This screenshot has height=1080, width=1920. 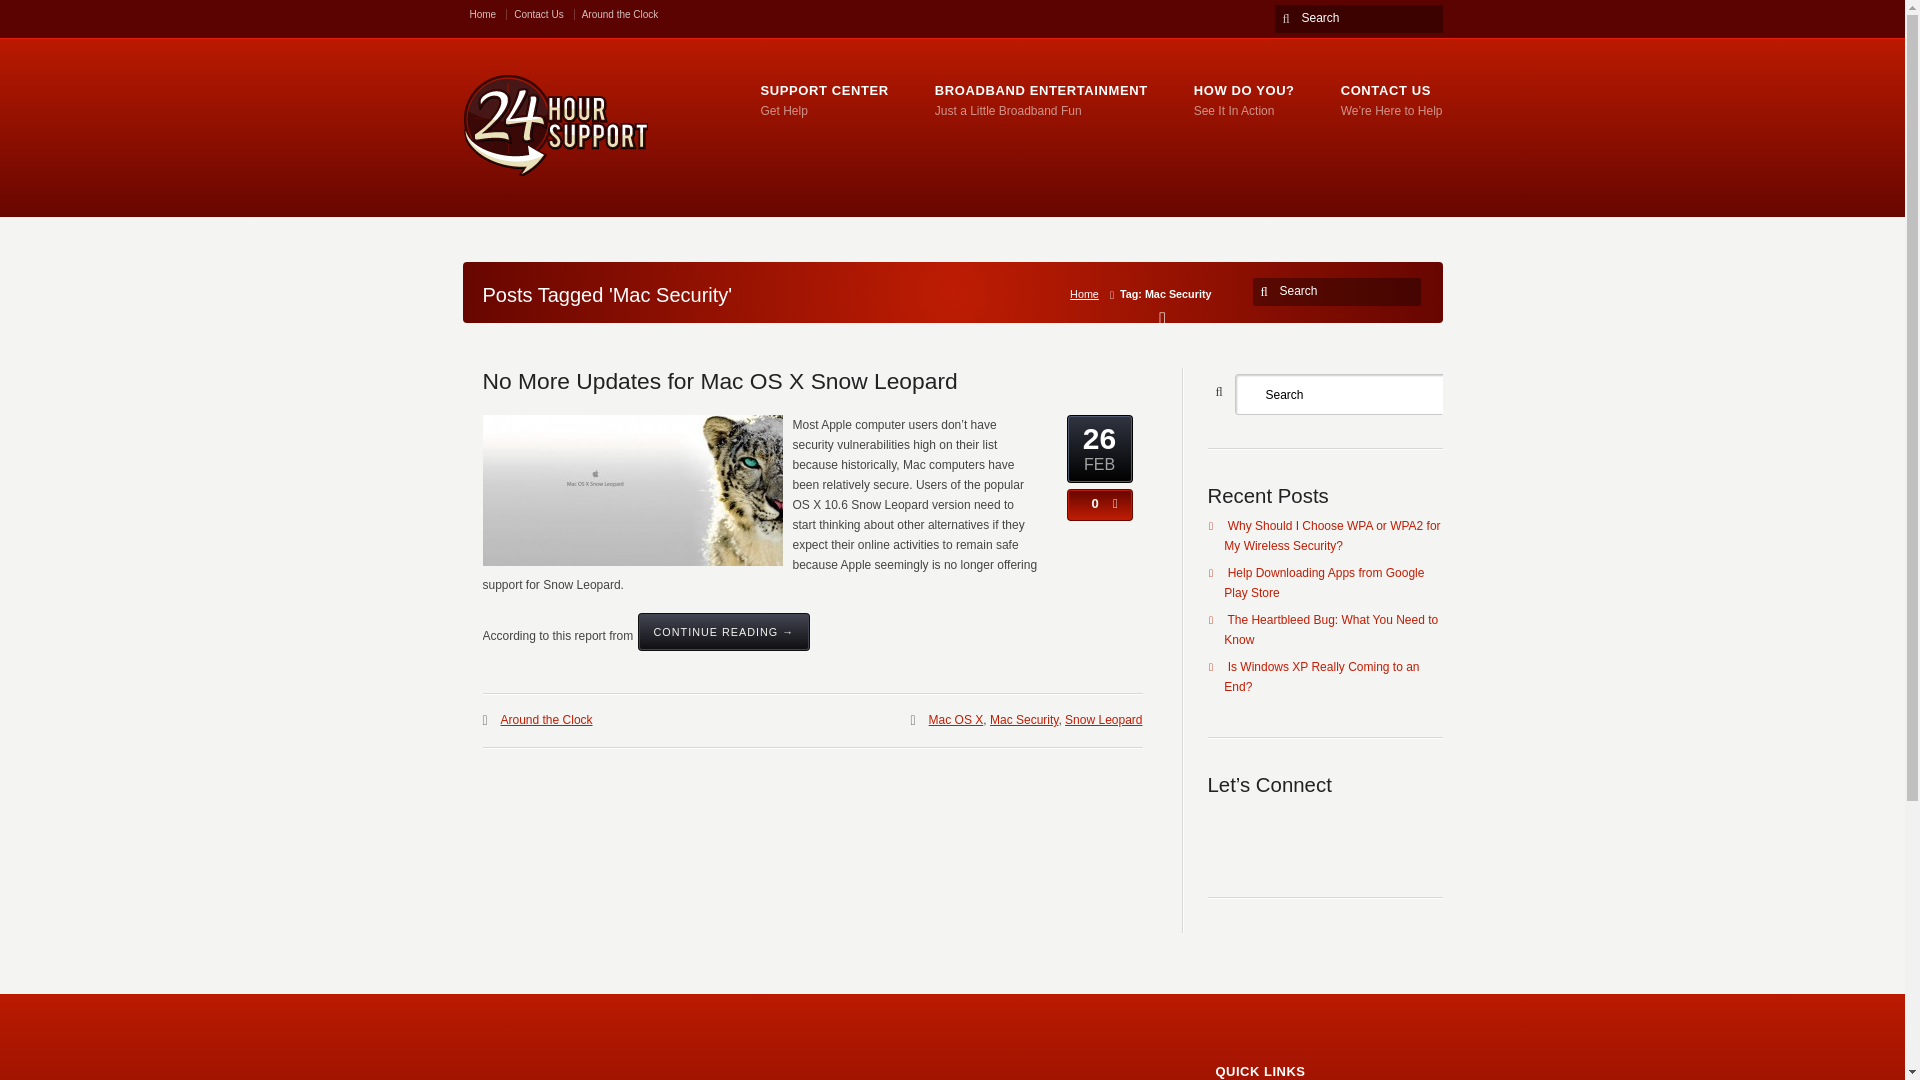 I want to click on The Heartbleed Bug: What You Need to Know, so click(x=1331, y=630).